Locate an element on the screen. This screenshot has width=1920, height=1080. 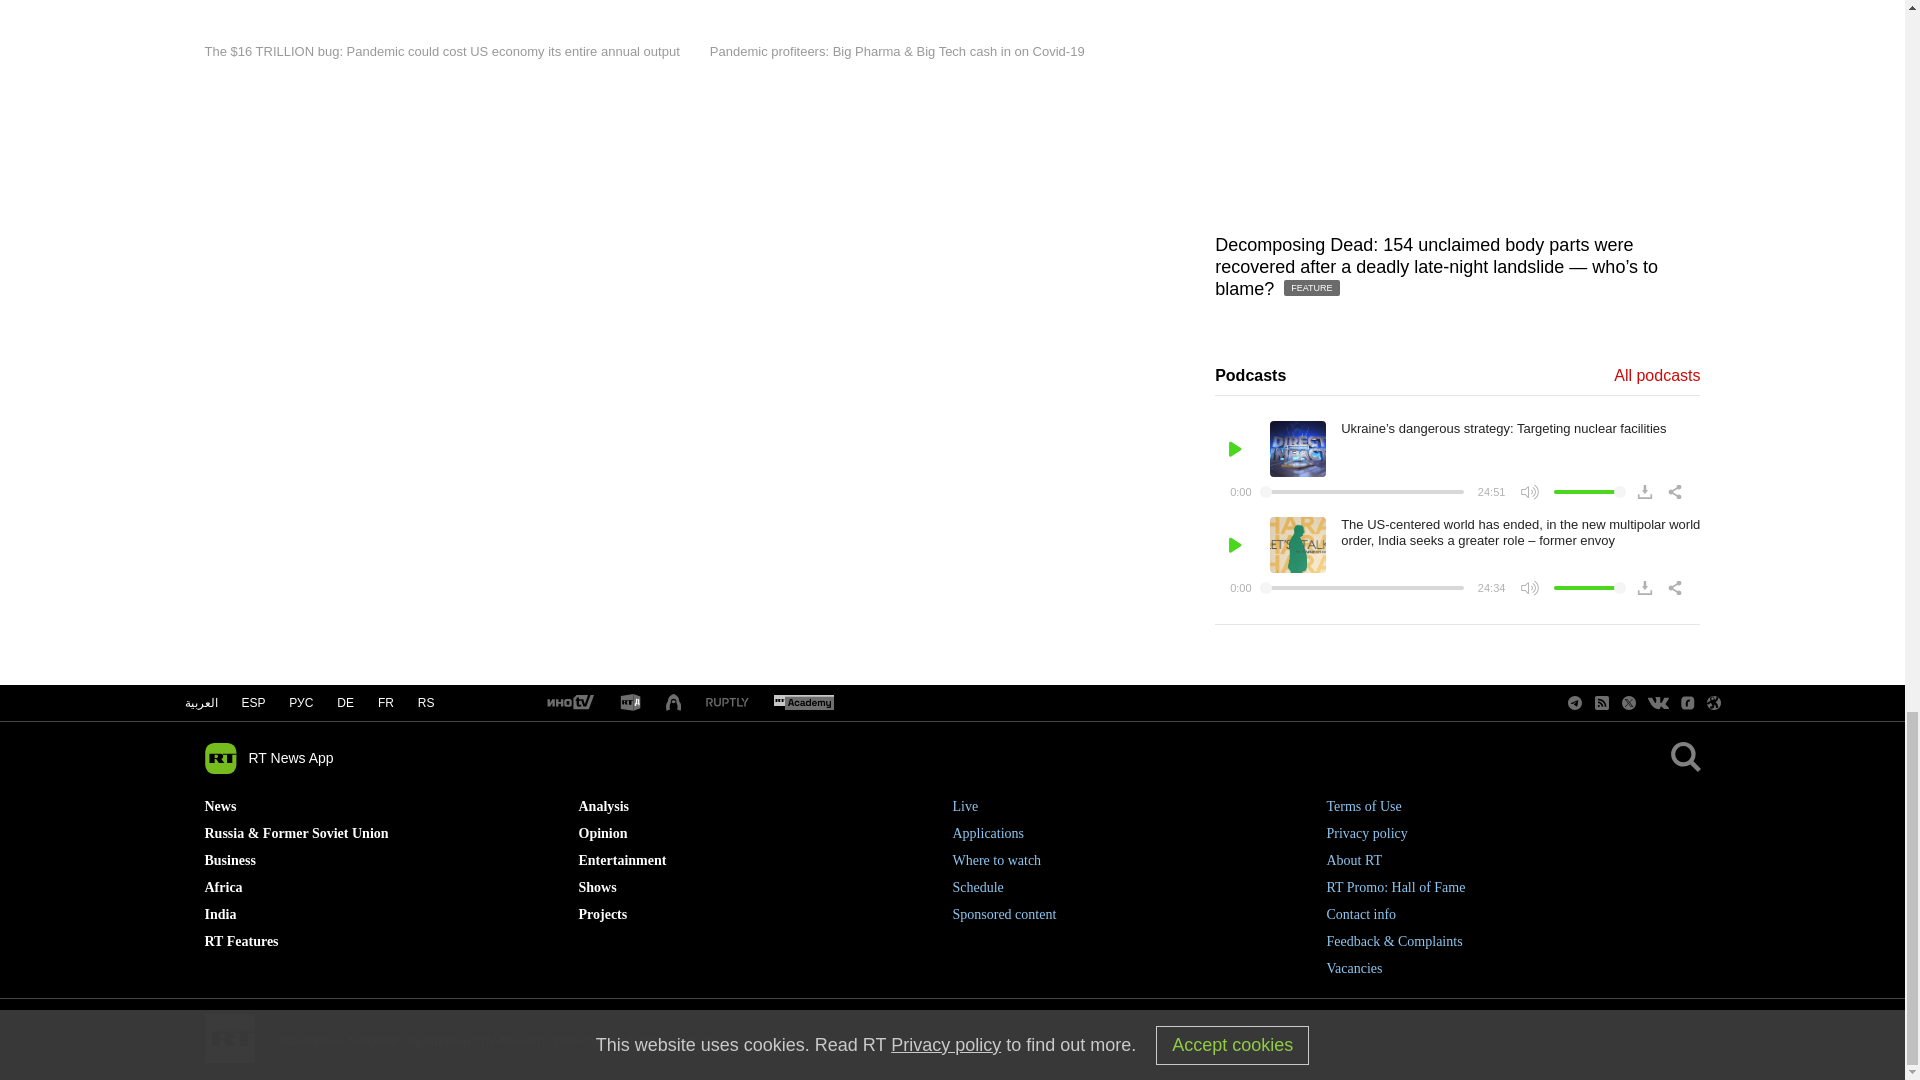
RT  is located at coordinates (803, 703).